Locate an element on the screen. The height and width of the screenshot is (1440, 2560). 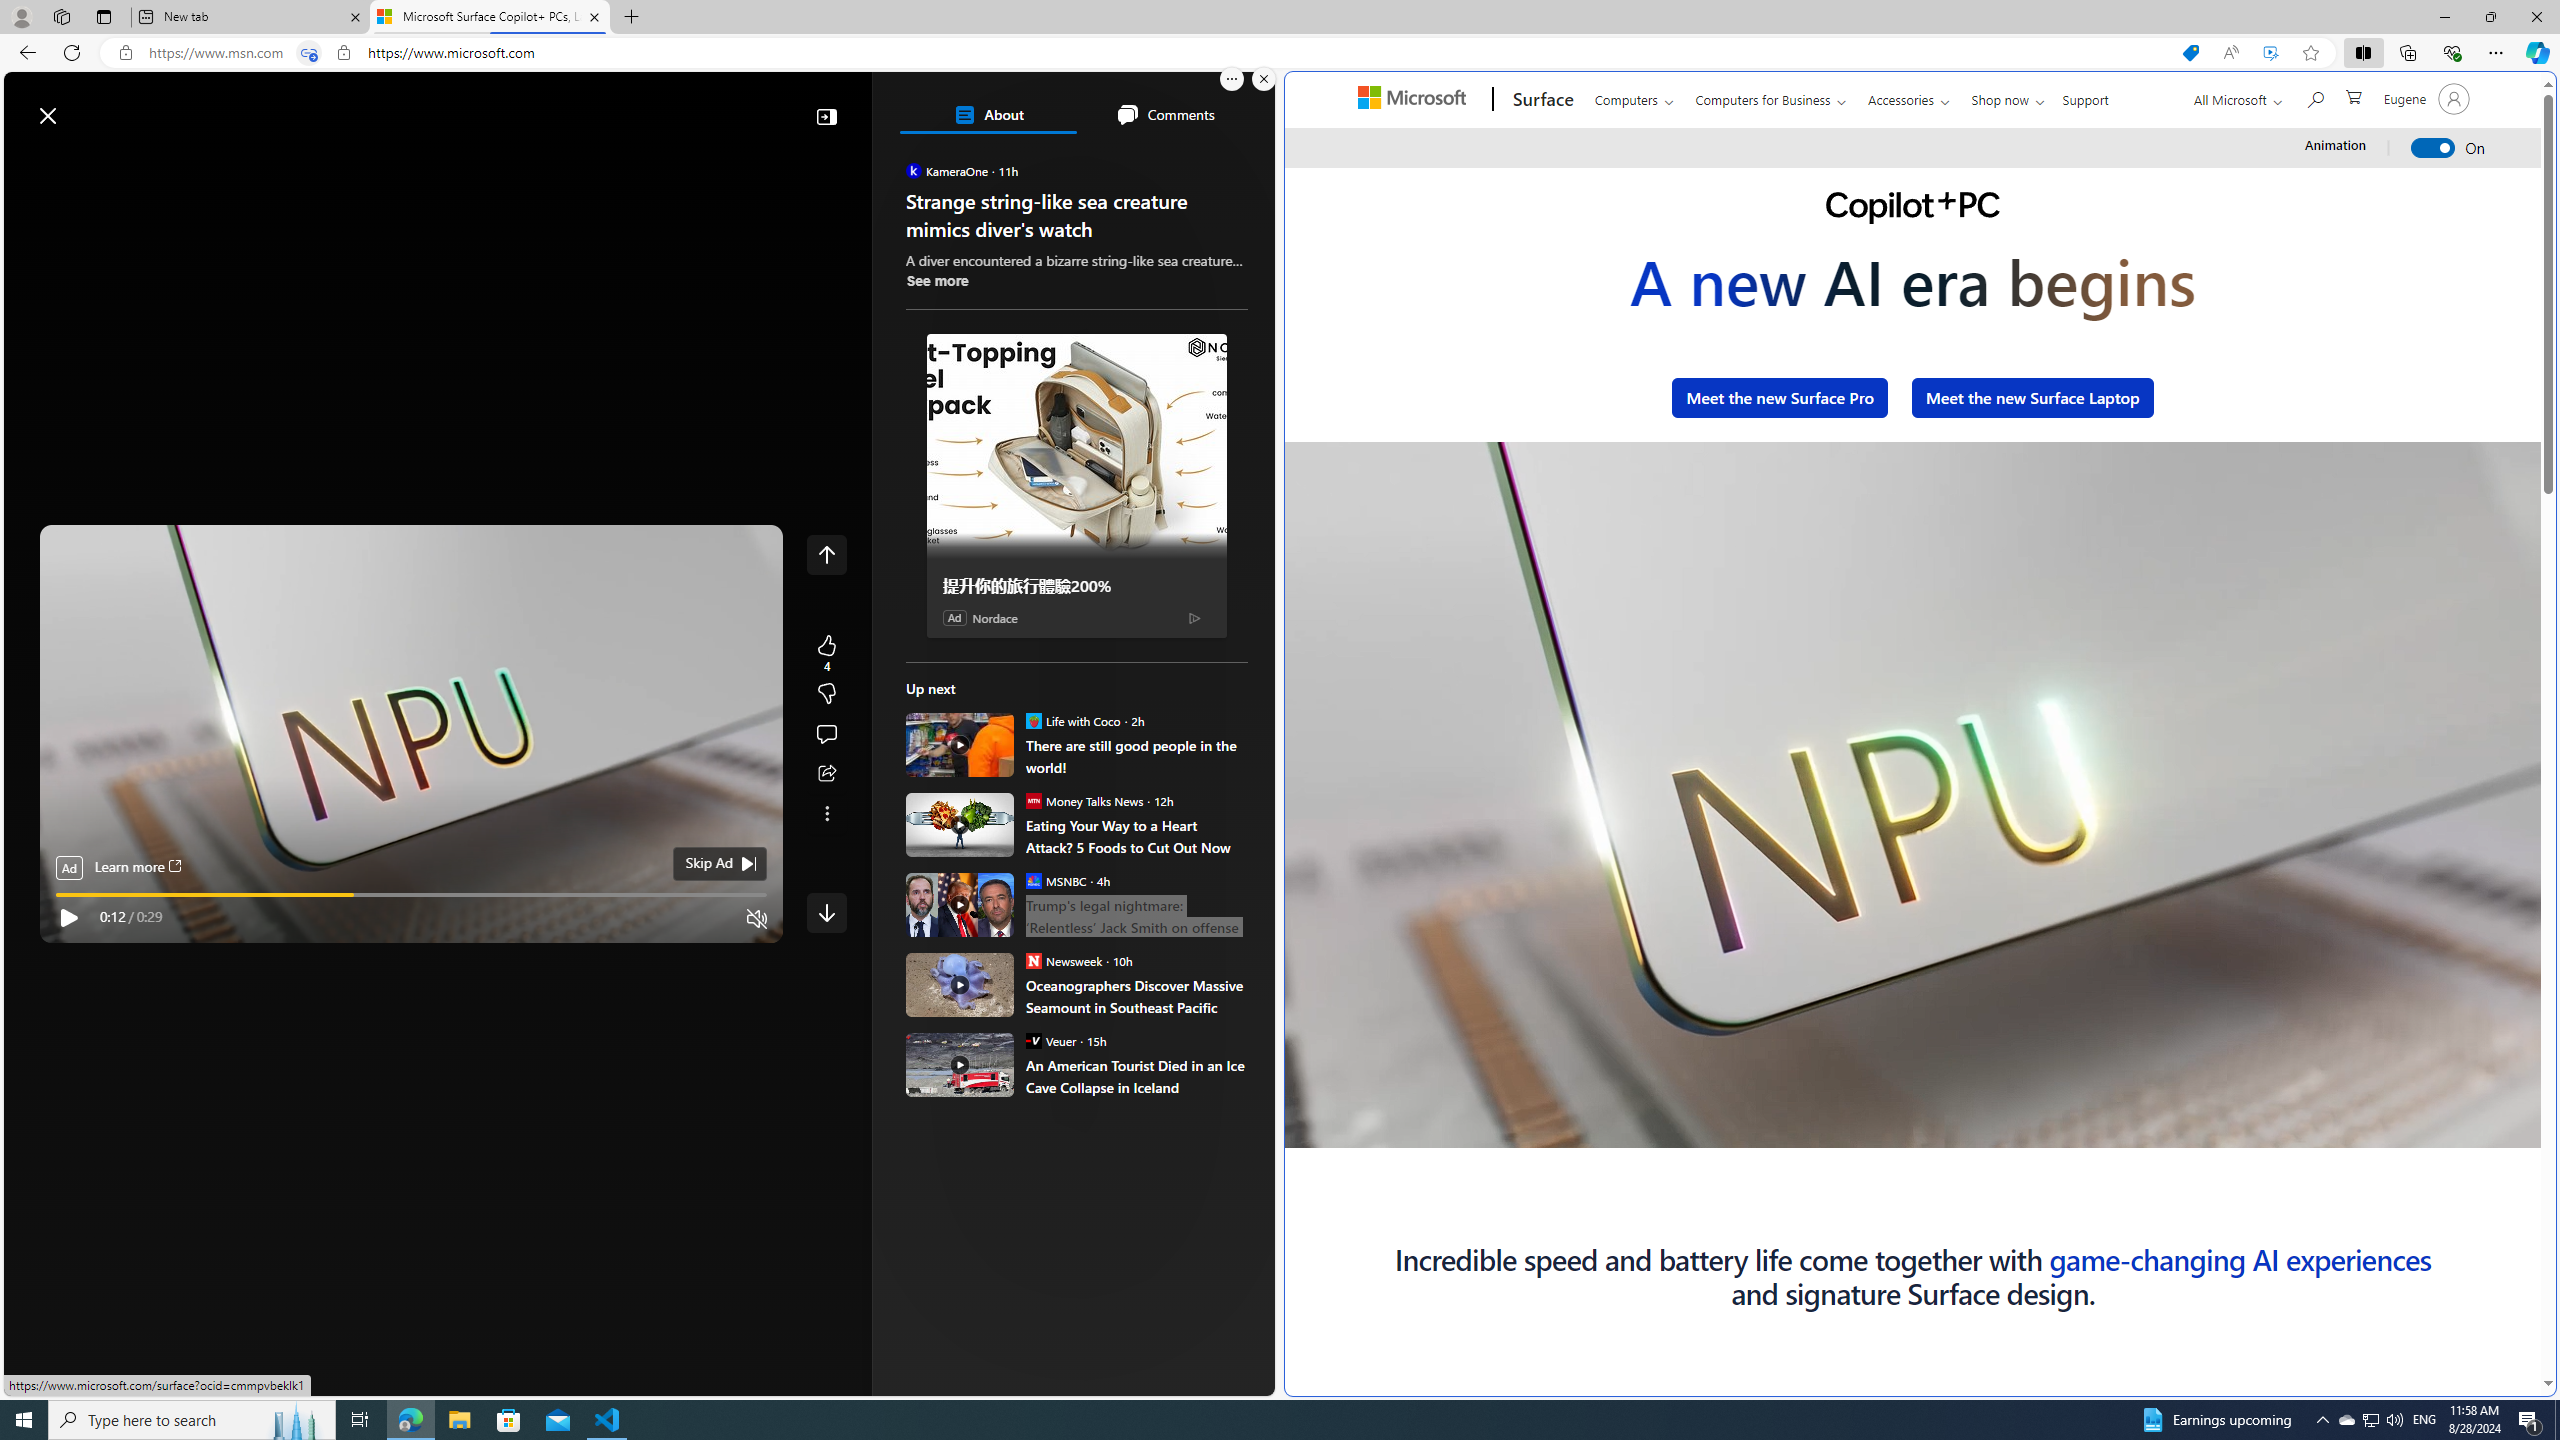
There are still good people in the world! is located at coordinates (1136, 756).